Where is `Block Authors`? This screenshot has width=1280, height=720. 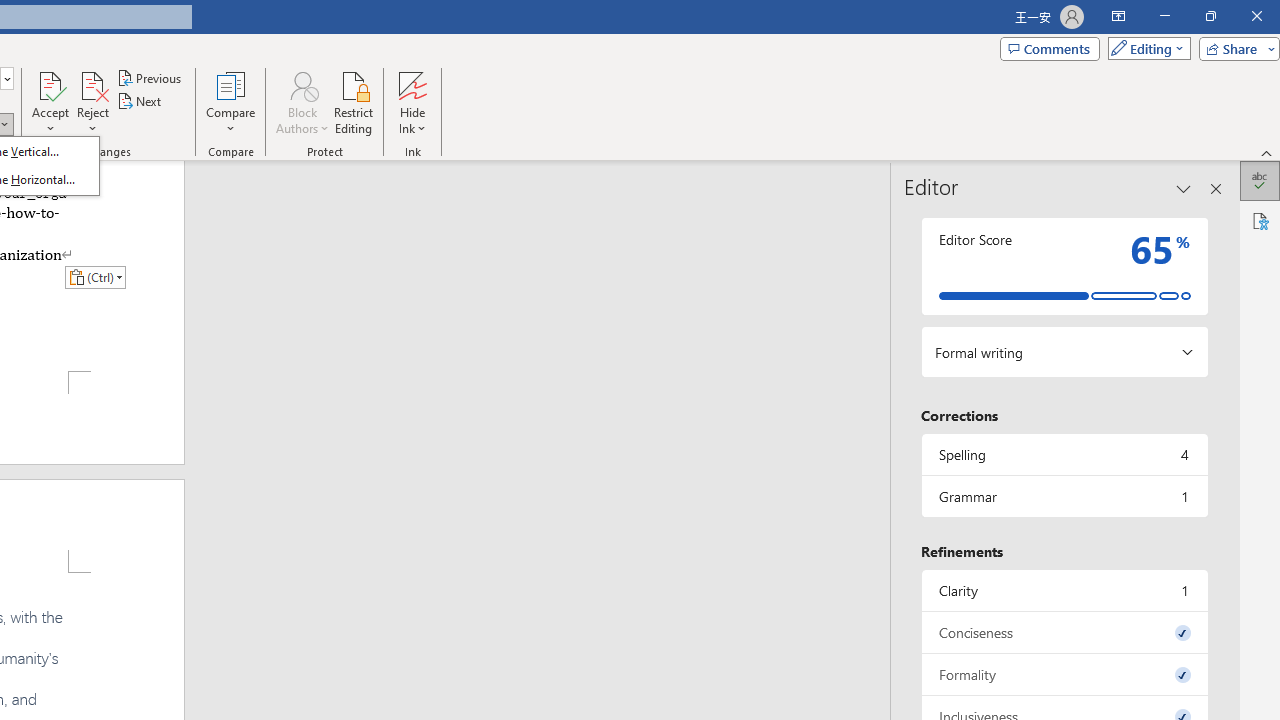
Block Authors is located at coordinates (302, 84).